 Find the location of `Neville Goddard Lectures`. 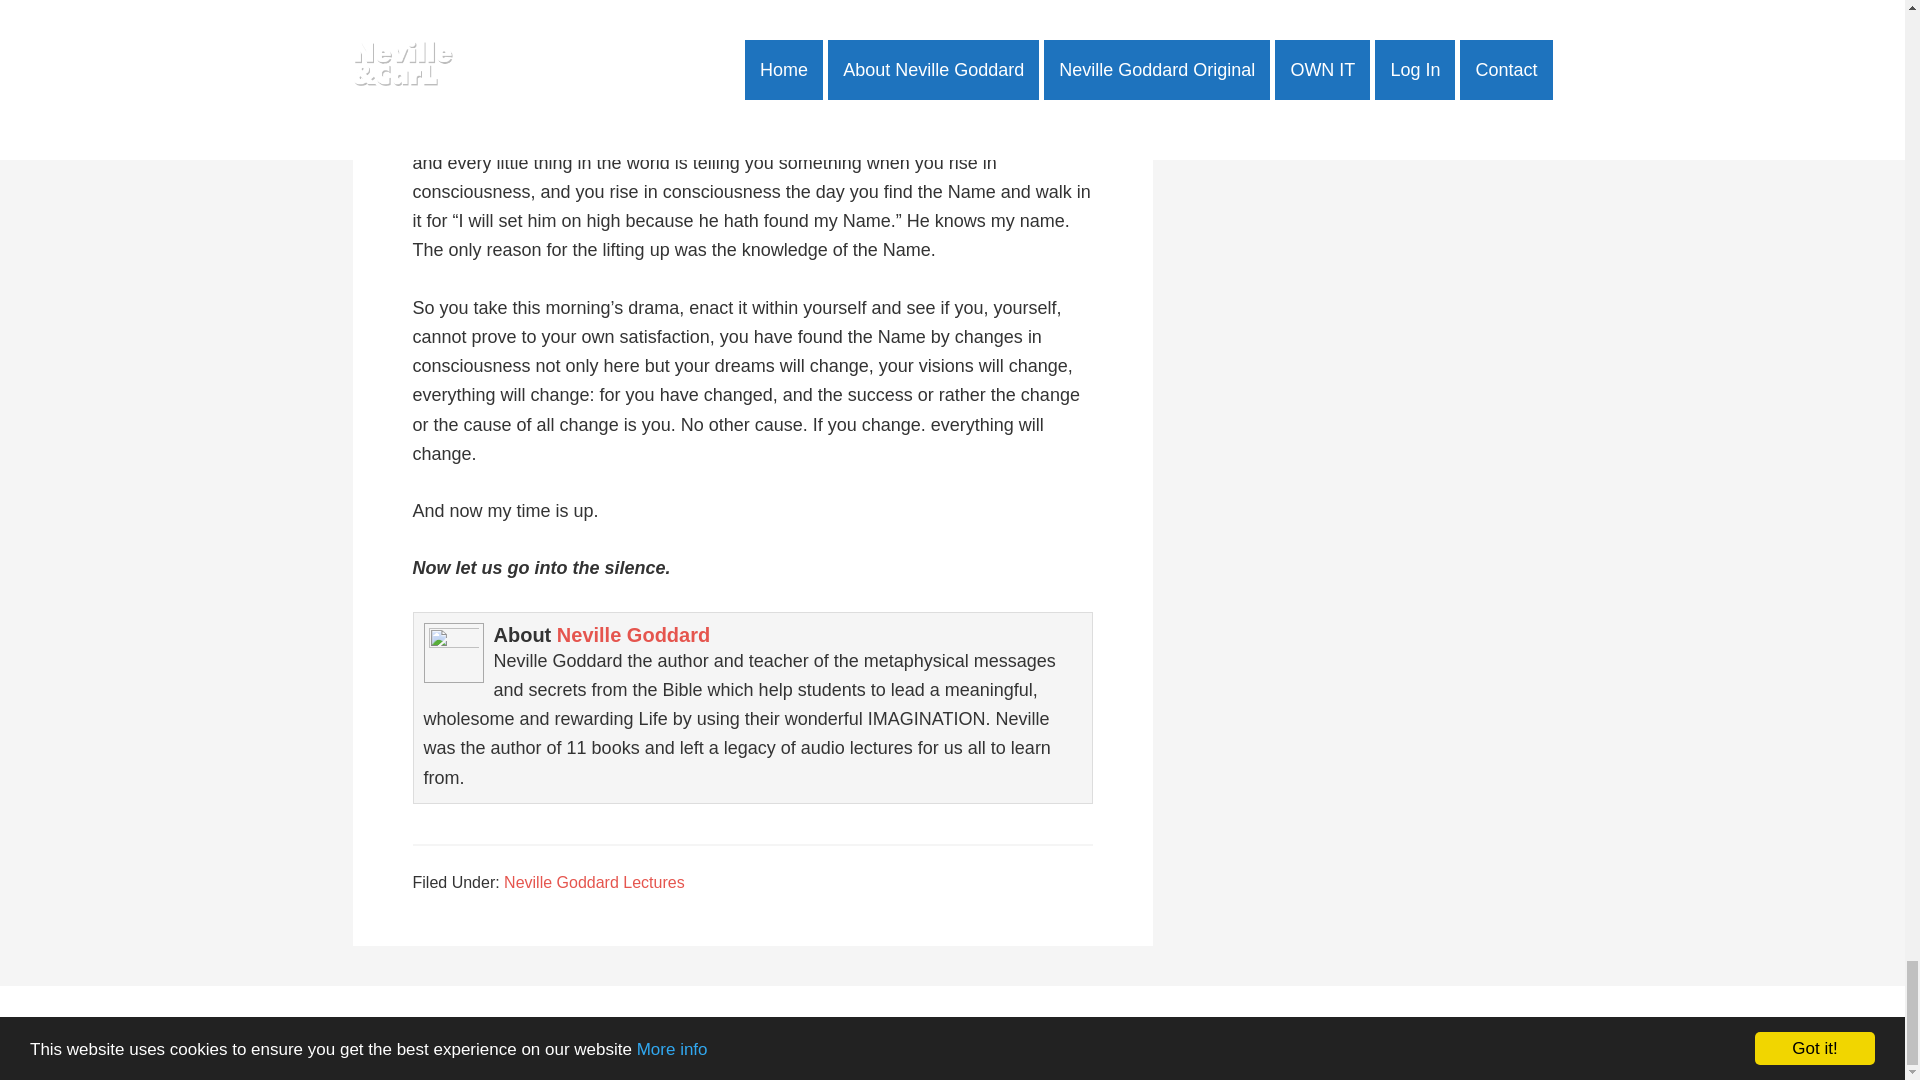

Neville Goddard Lectures is located at coordinates (594, 882).